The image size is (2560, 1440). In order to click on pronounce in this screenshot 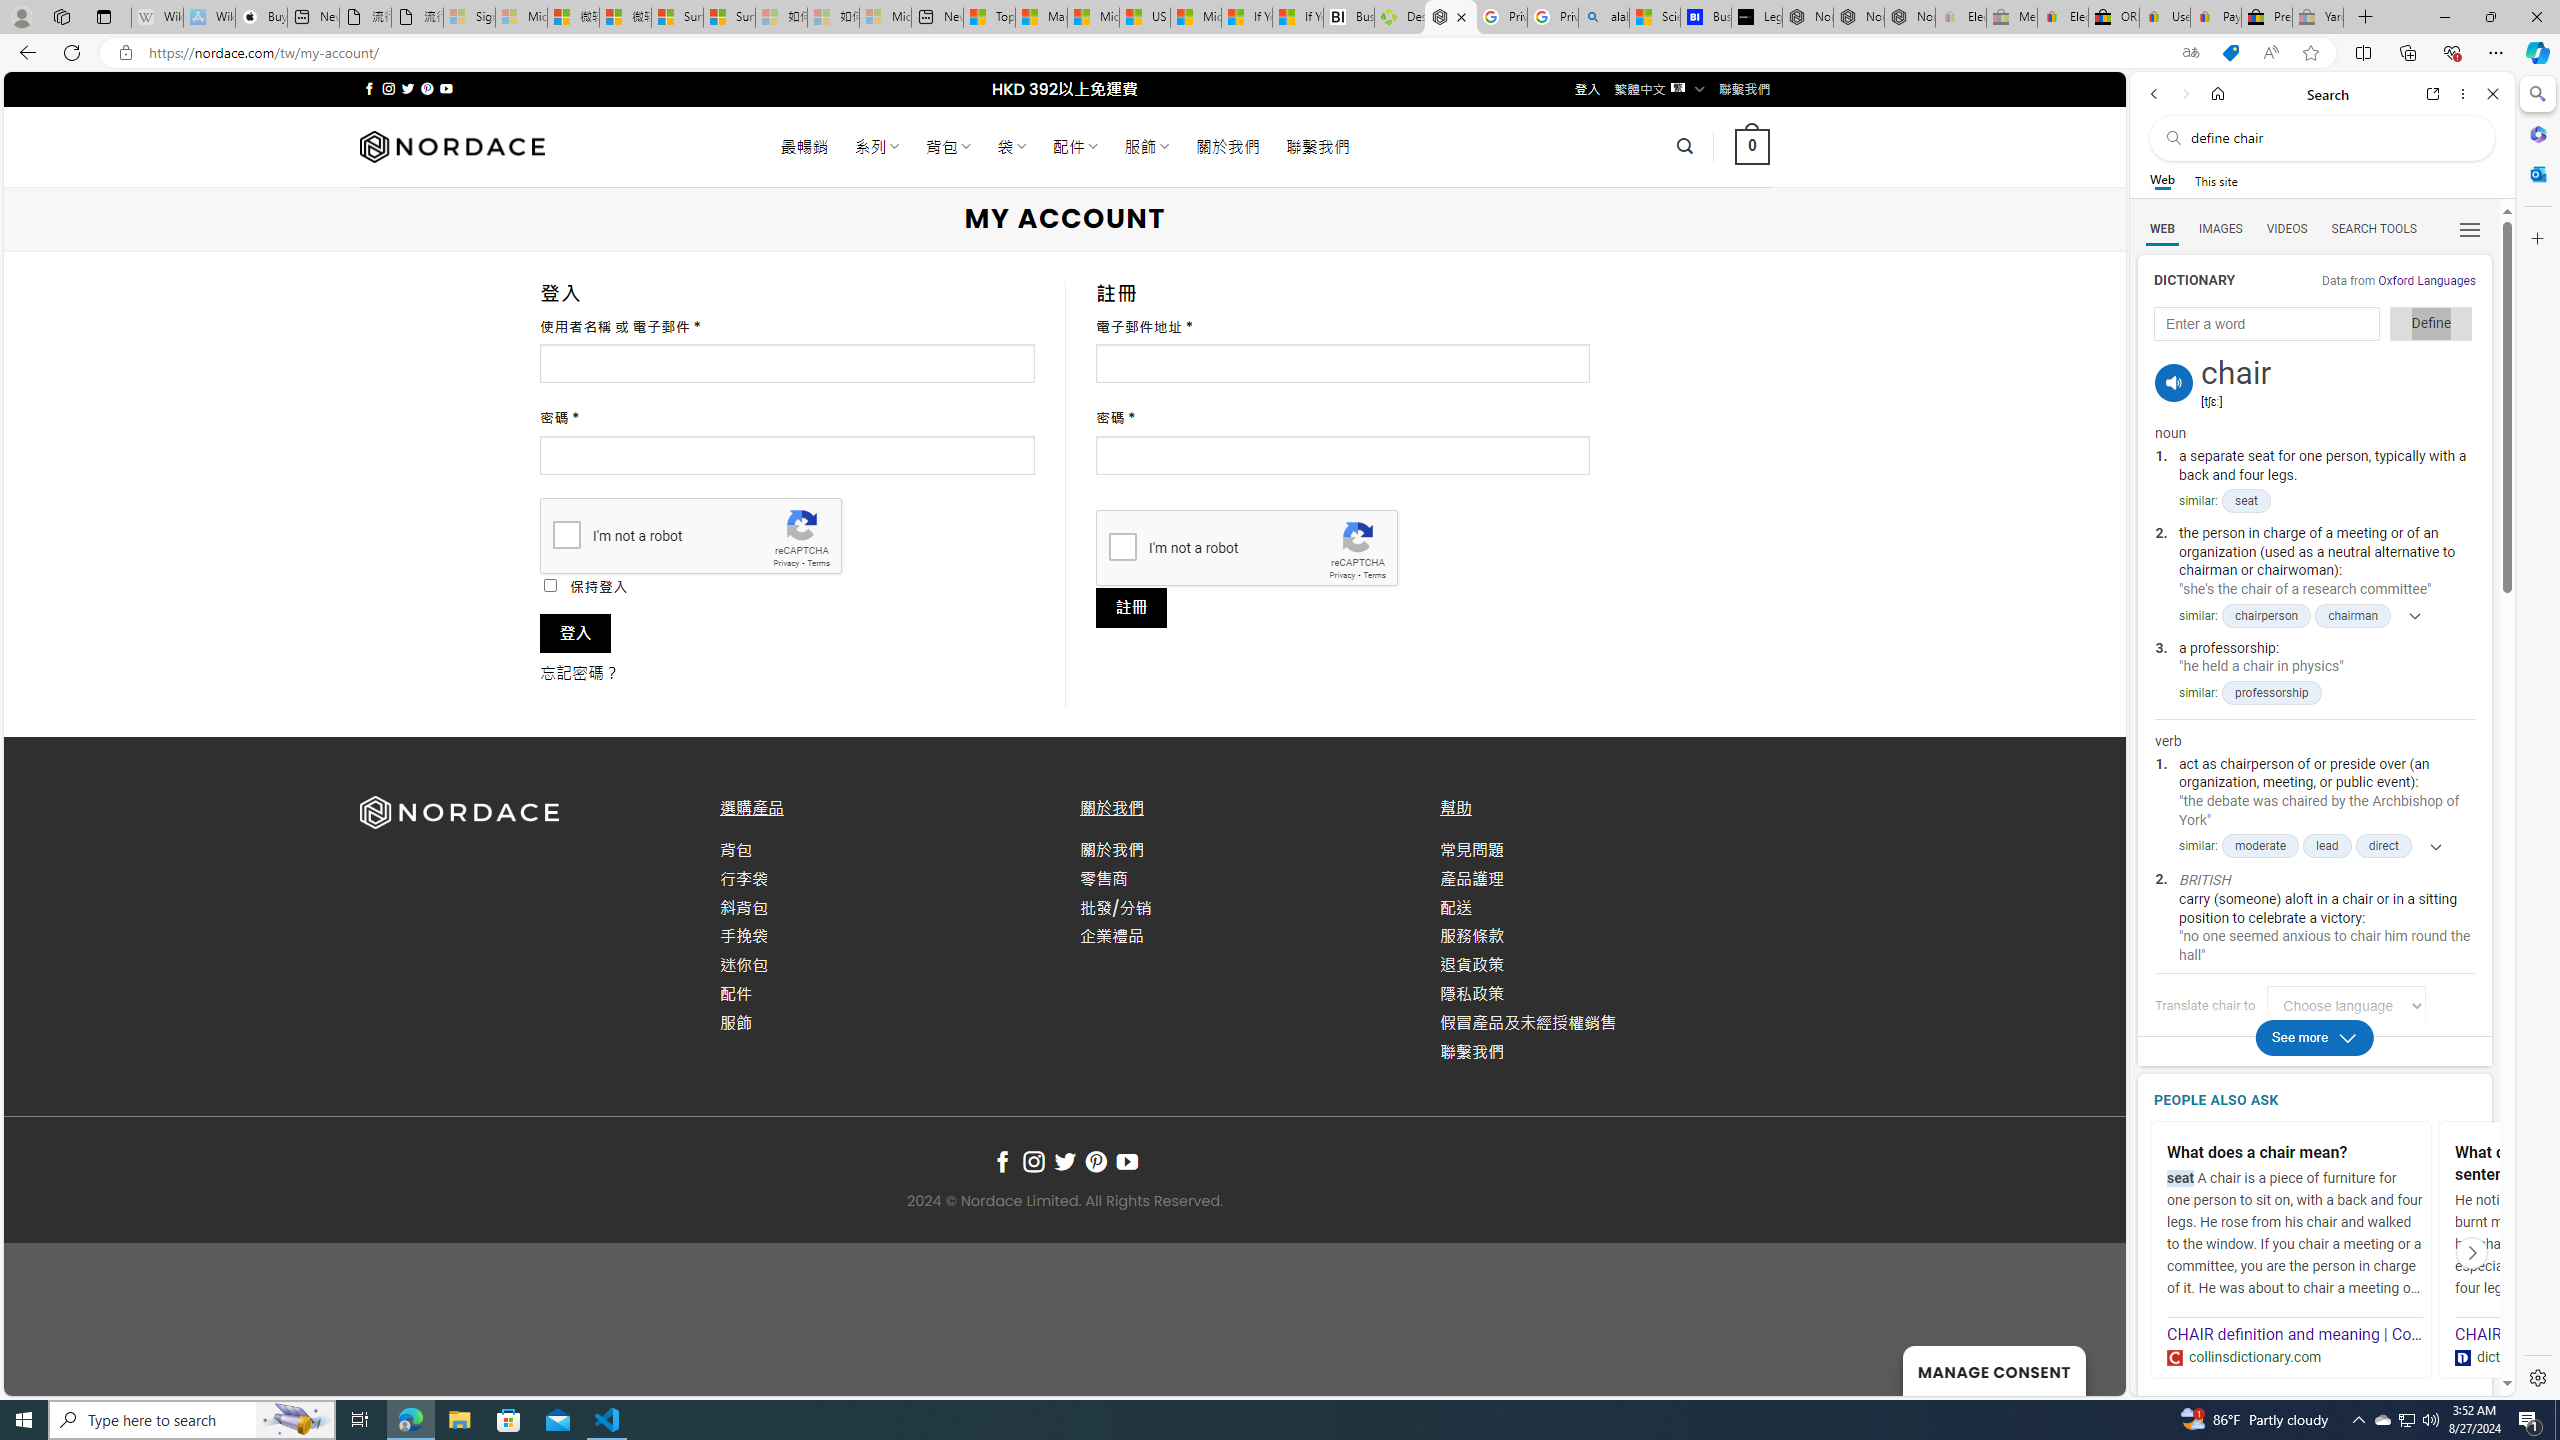, I will do `click(2174, 382)`.